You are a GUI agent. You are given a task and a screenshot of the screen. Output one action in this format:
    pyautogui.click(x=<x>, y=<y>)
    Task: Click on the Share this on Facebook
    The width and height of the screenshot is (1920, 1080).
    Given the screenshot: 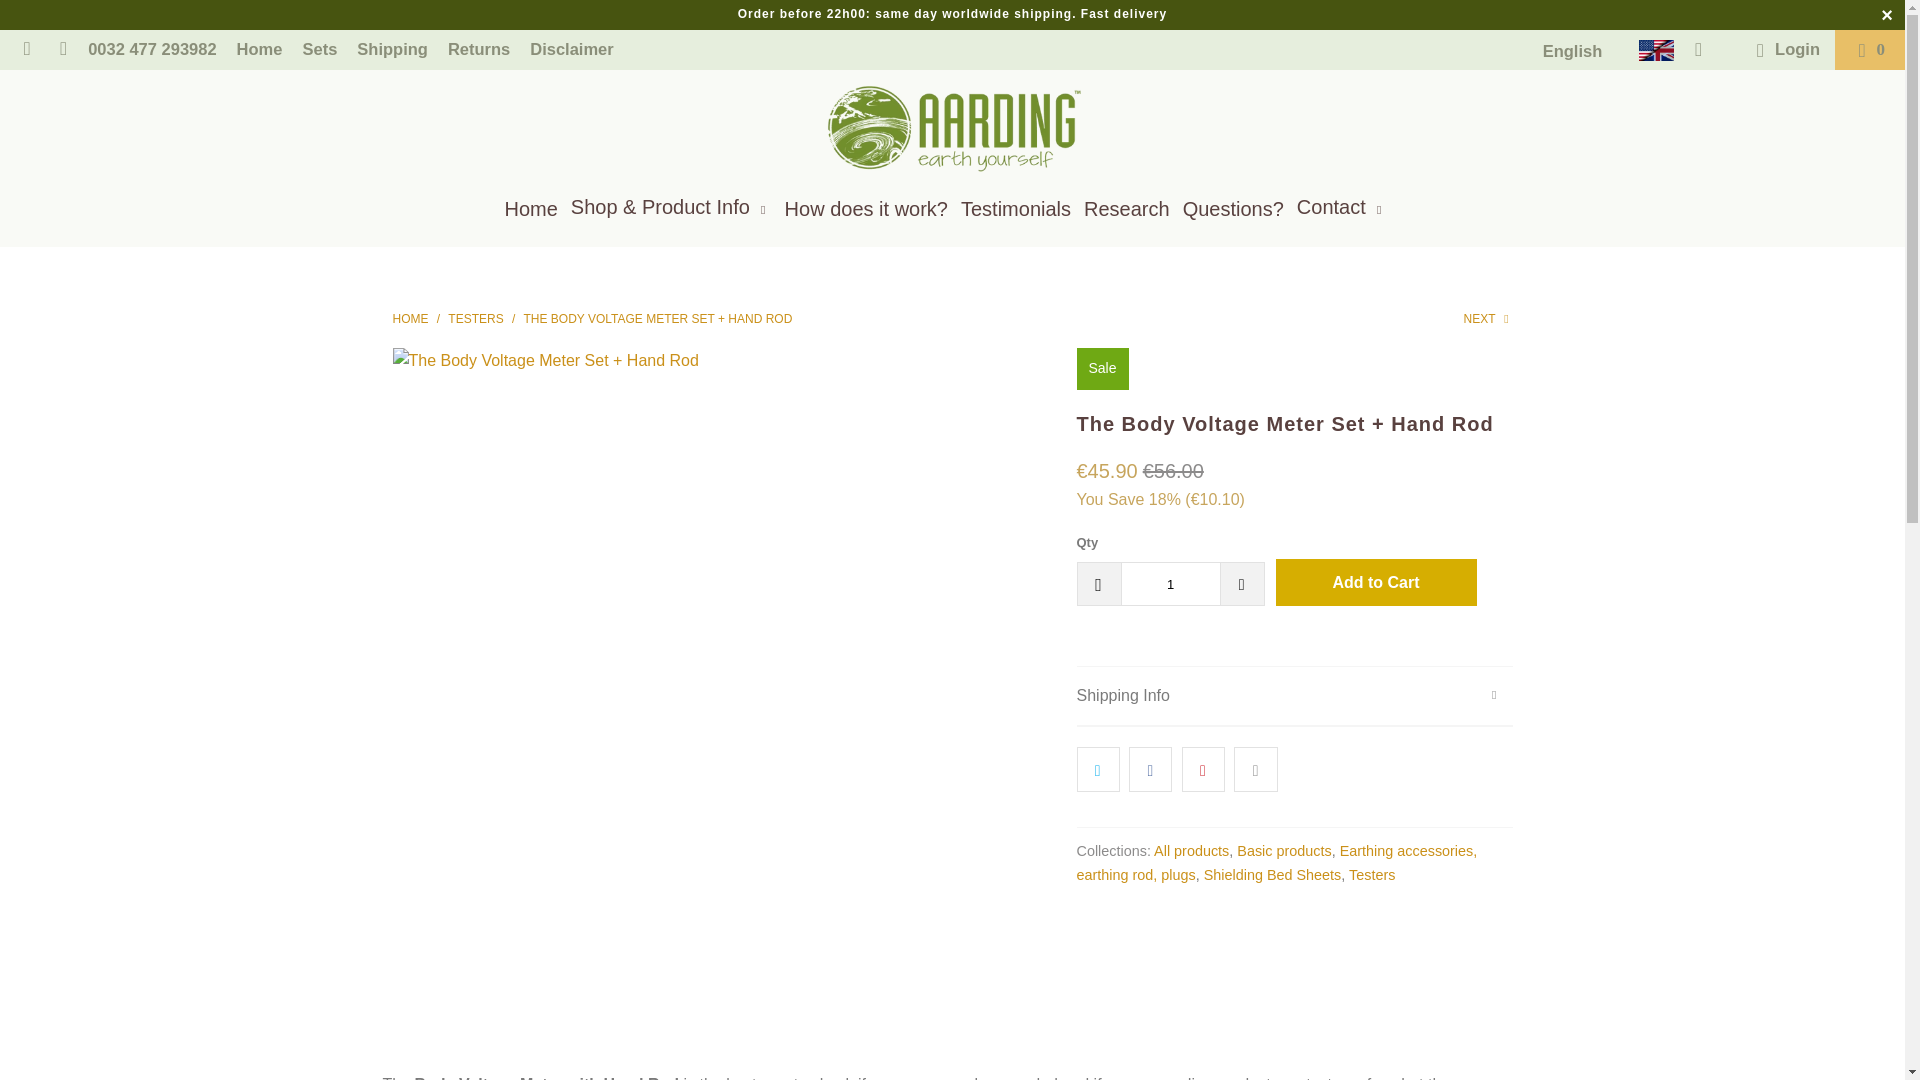 What is the action you would take?
    pyautogui.click(x=1150, y=770)
    